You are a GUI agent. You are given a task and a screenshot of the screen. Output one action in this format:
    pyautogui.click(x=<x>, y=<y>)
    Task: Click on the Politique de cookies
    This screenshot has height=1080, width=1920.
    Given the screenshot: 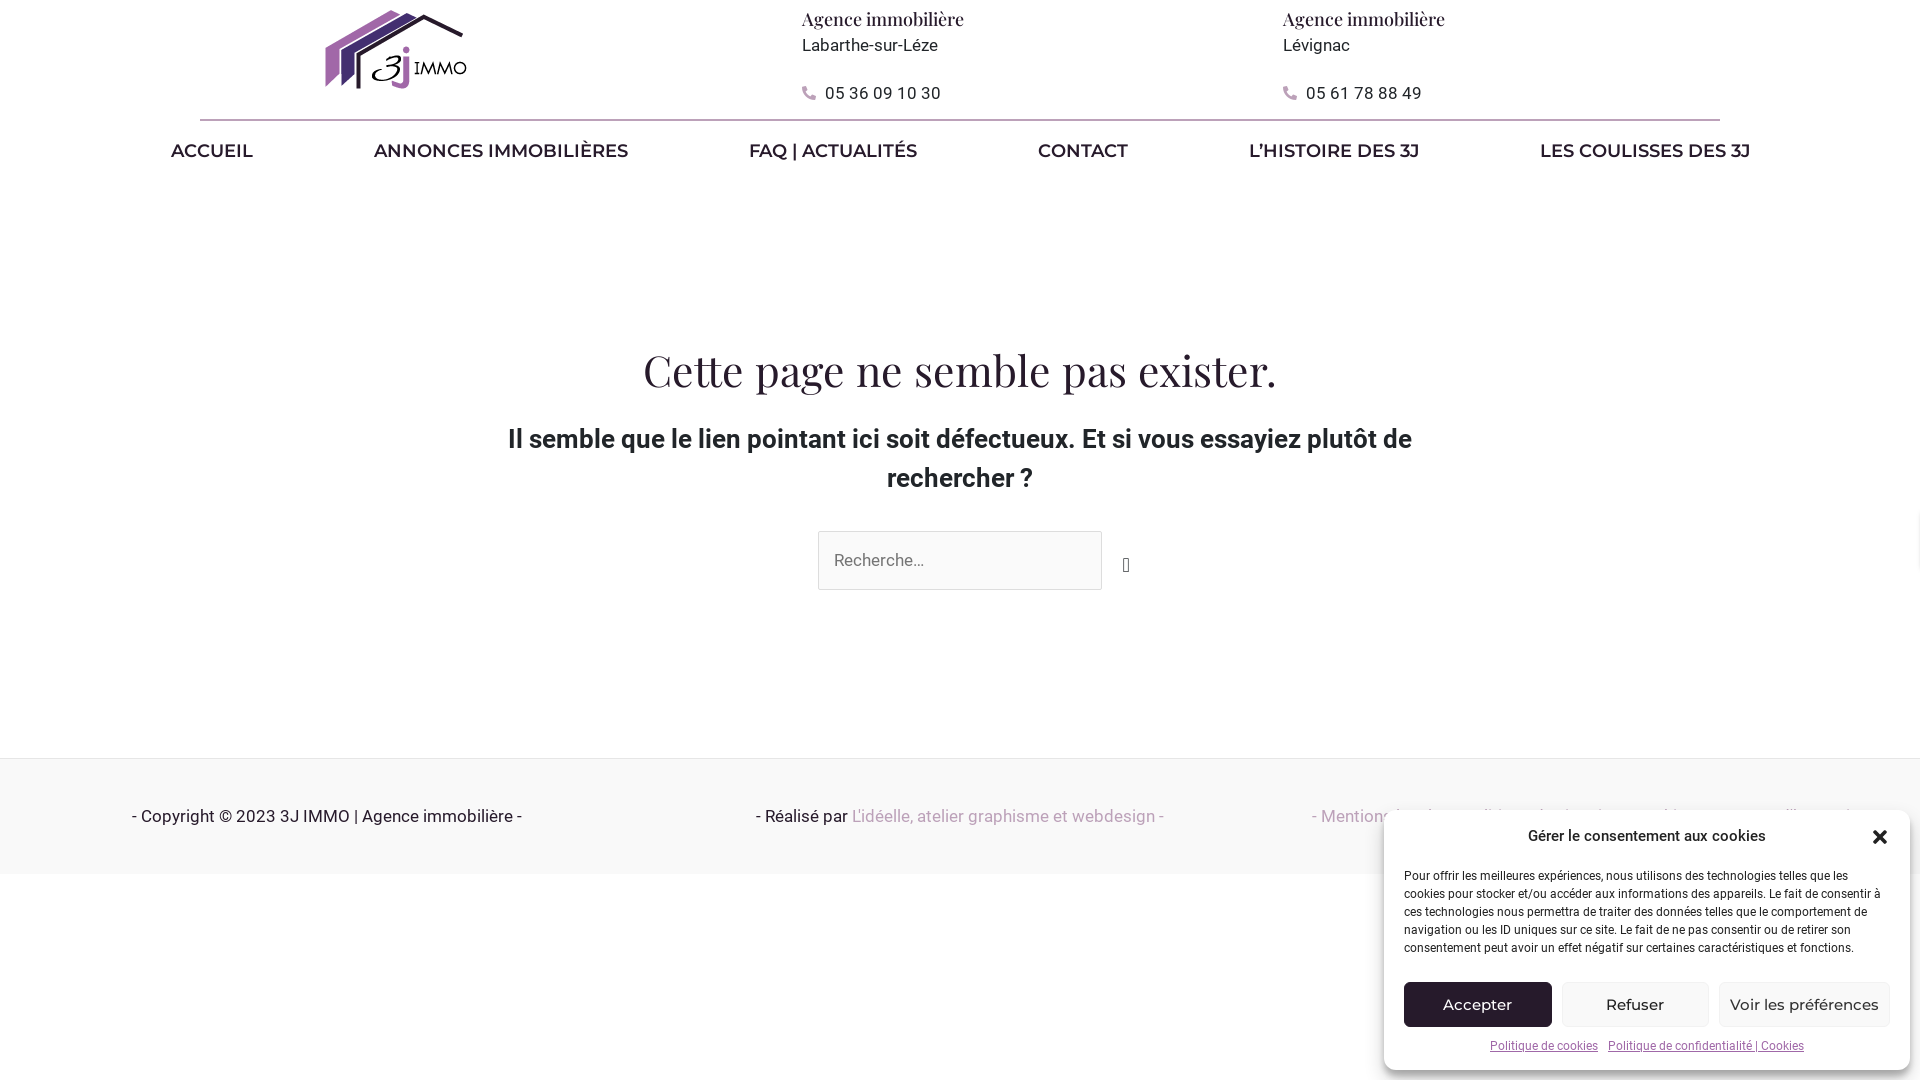 What is the action you would take?
    pyautogui.click(x=1544, y=1046)
    